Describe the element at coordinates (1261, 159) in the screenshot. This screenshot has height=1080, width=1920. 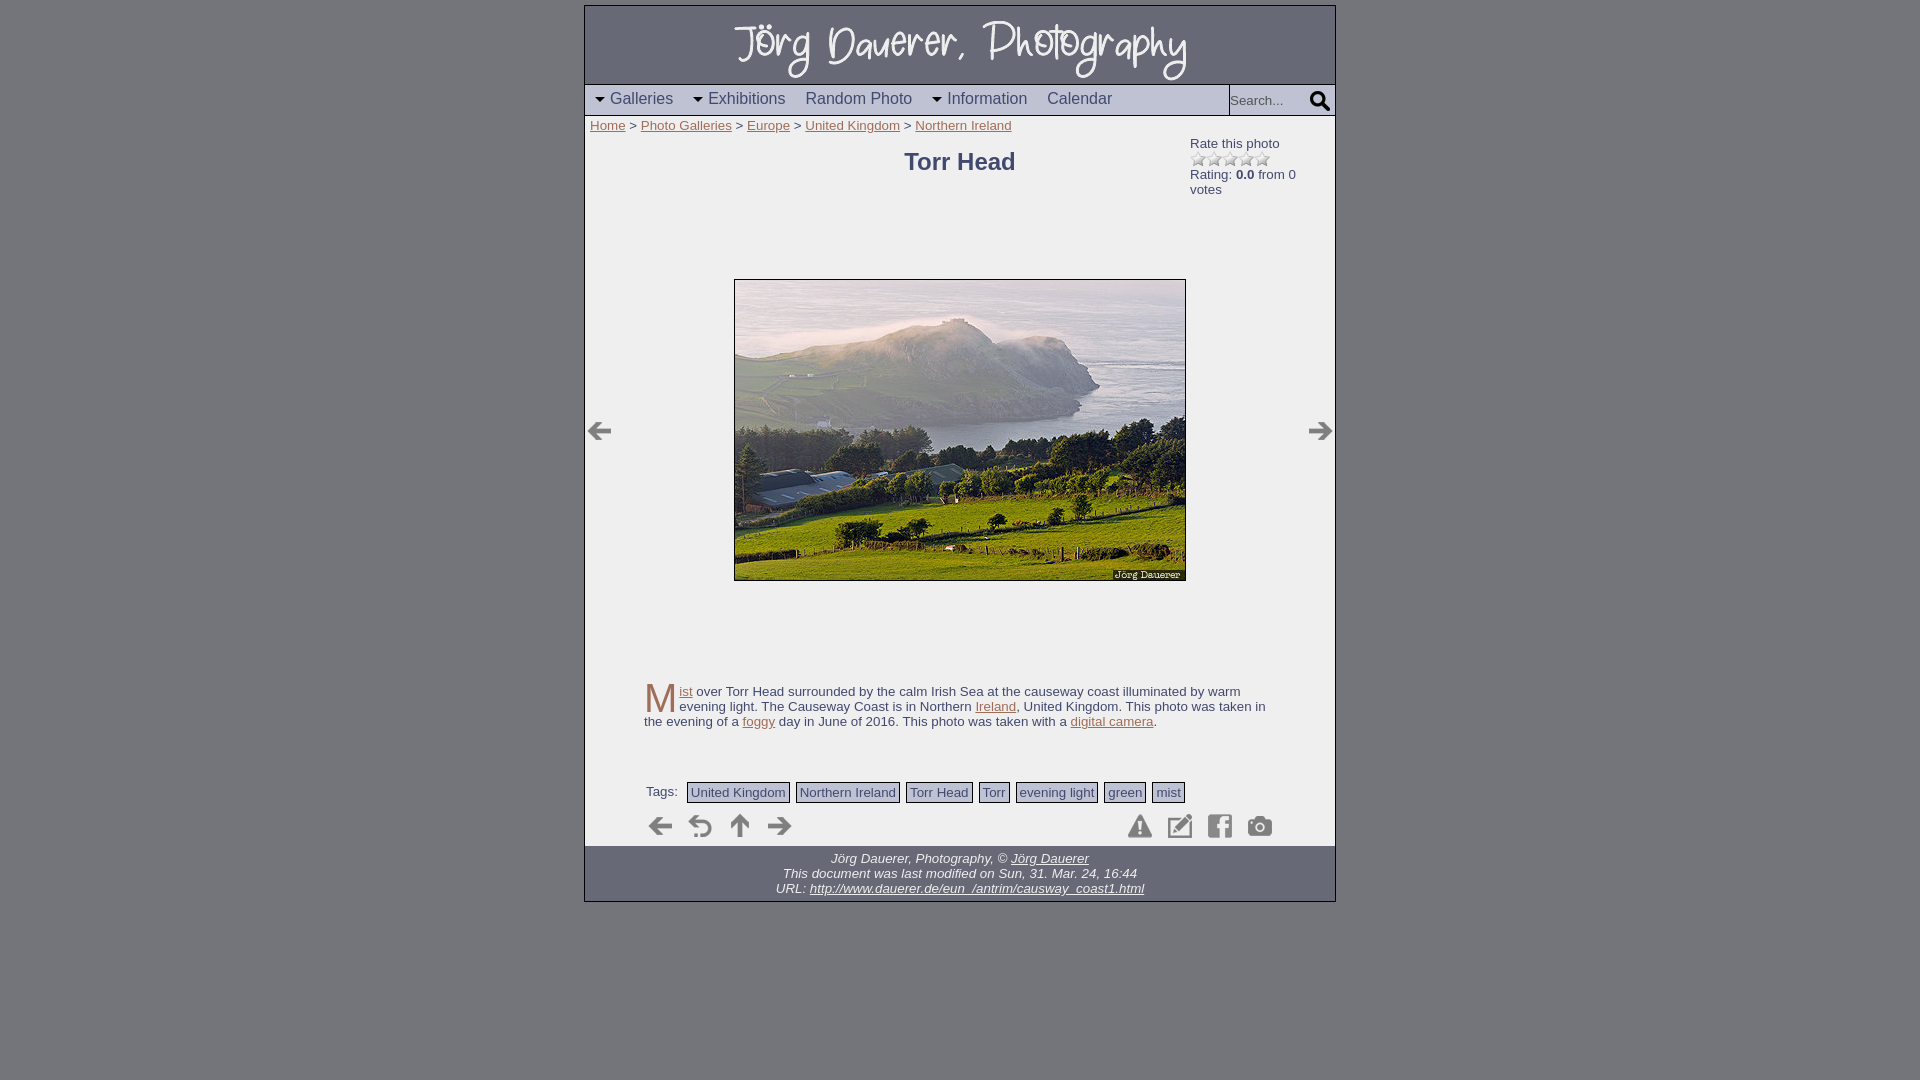
I see `5` at that location.